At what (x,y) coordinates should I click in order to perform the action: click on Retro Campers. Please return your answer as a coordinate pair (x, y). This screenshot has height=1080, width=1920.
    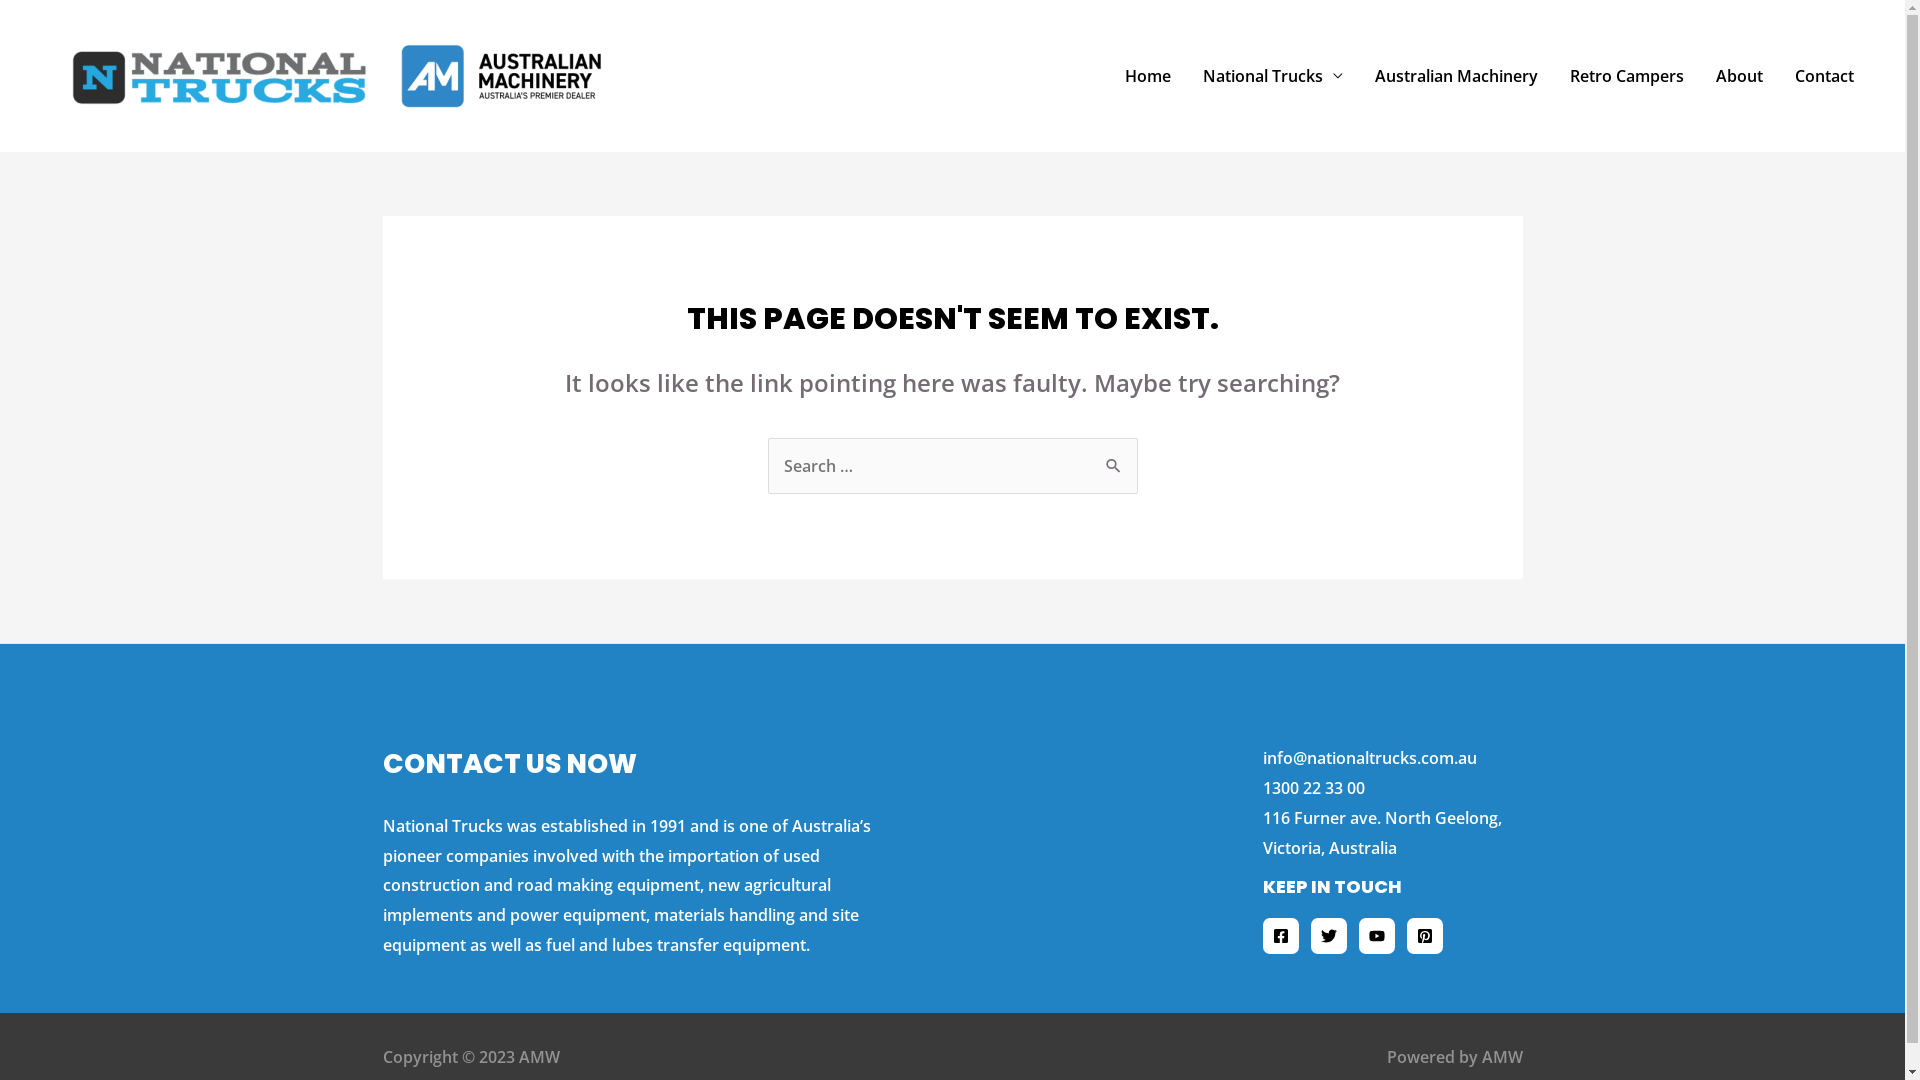
    Looking at the image, I should click on (1627, 76).